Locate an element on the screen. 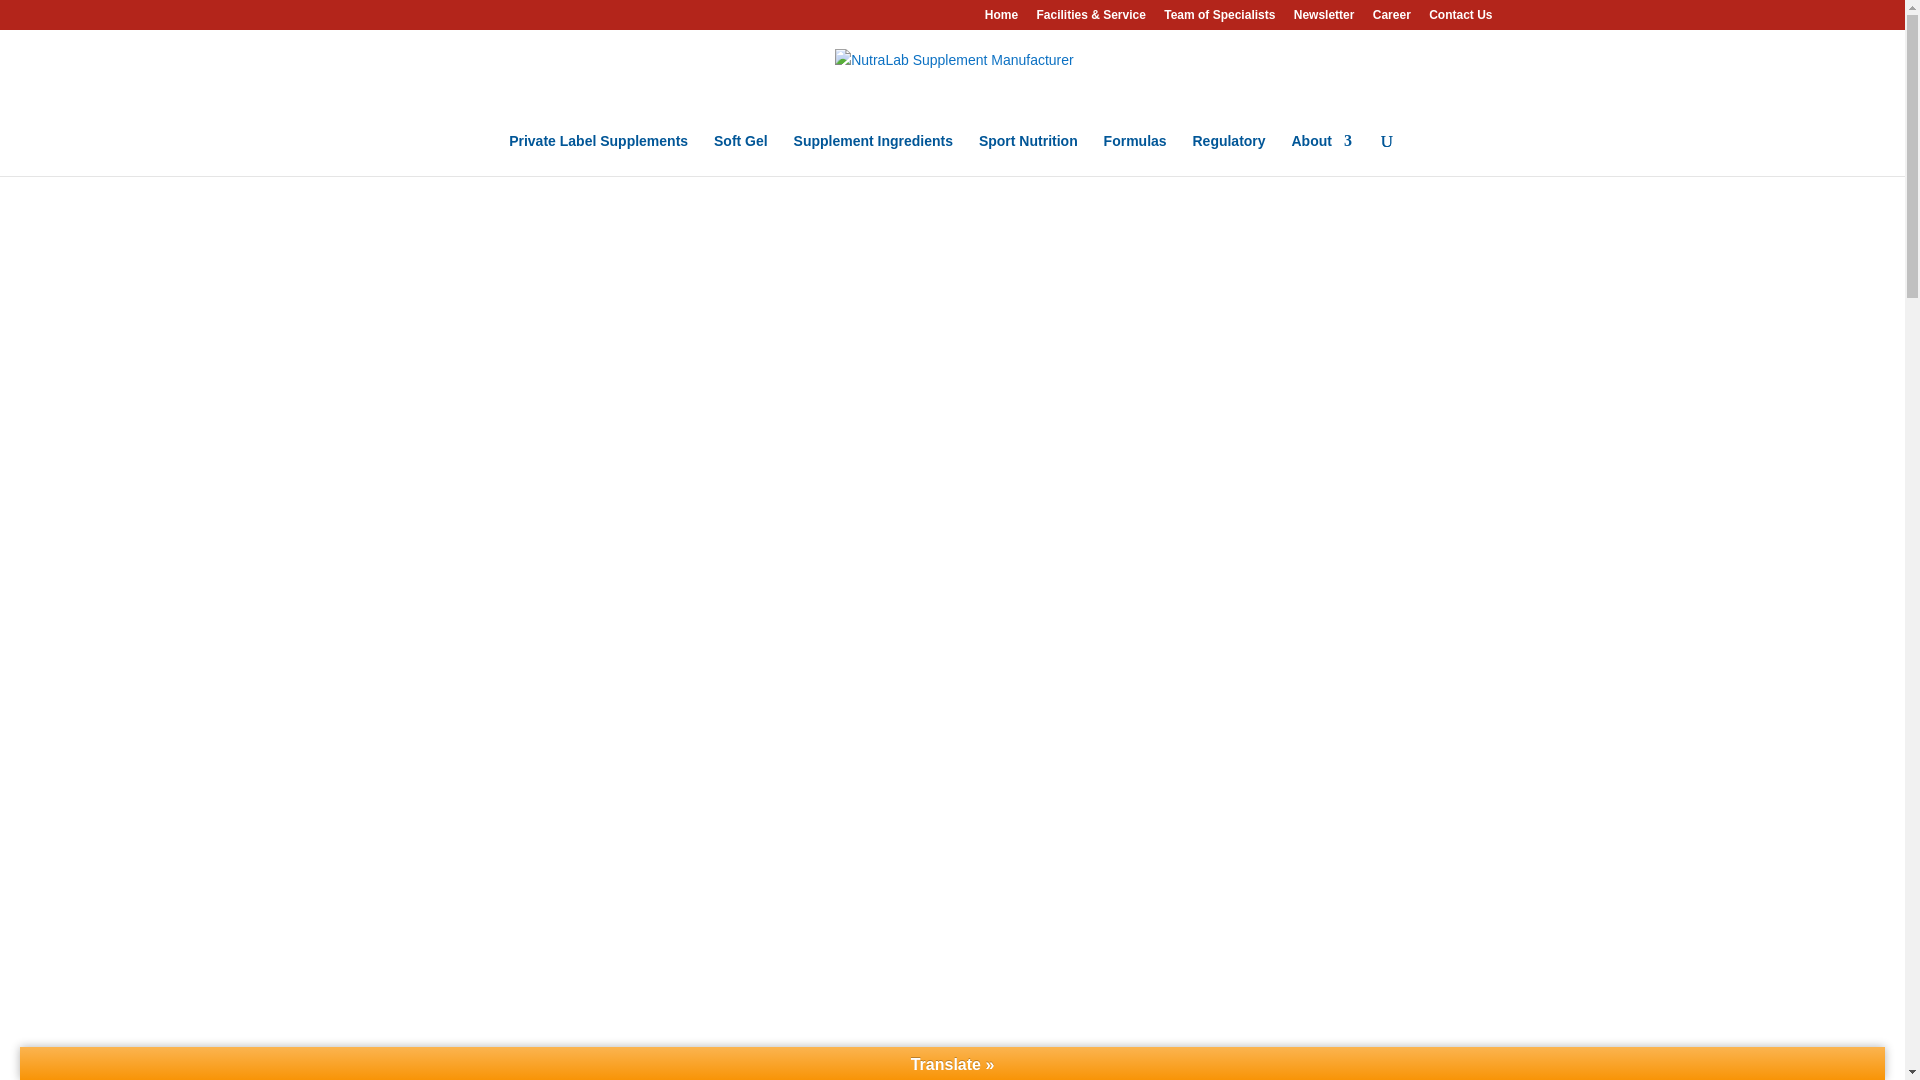  Supplement Ingredients is located at coordinates (873, 154).